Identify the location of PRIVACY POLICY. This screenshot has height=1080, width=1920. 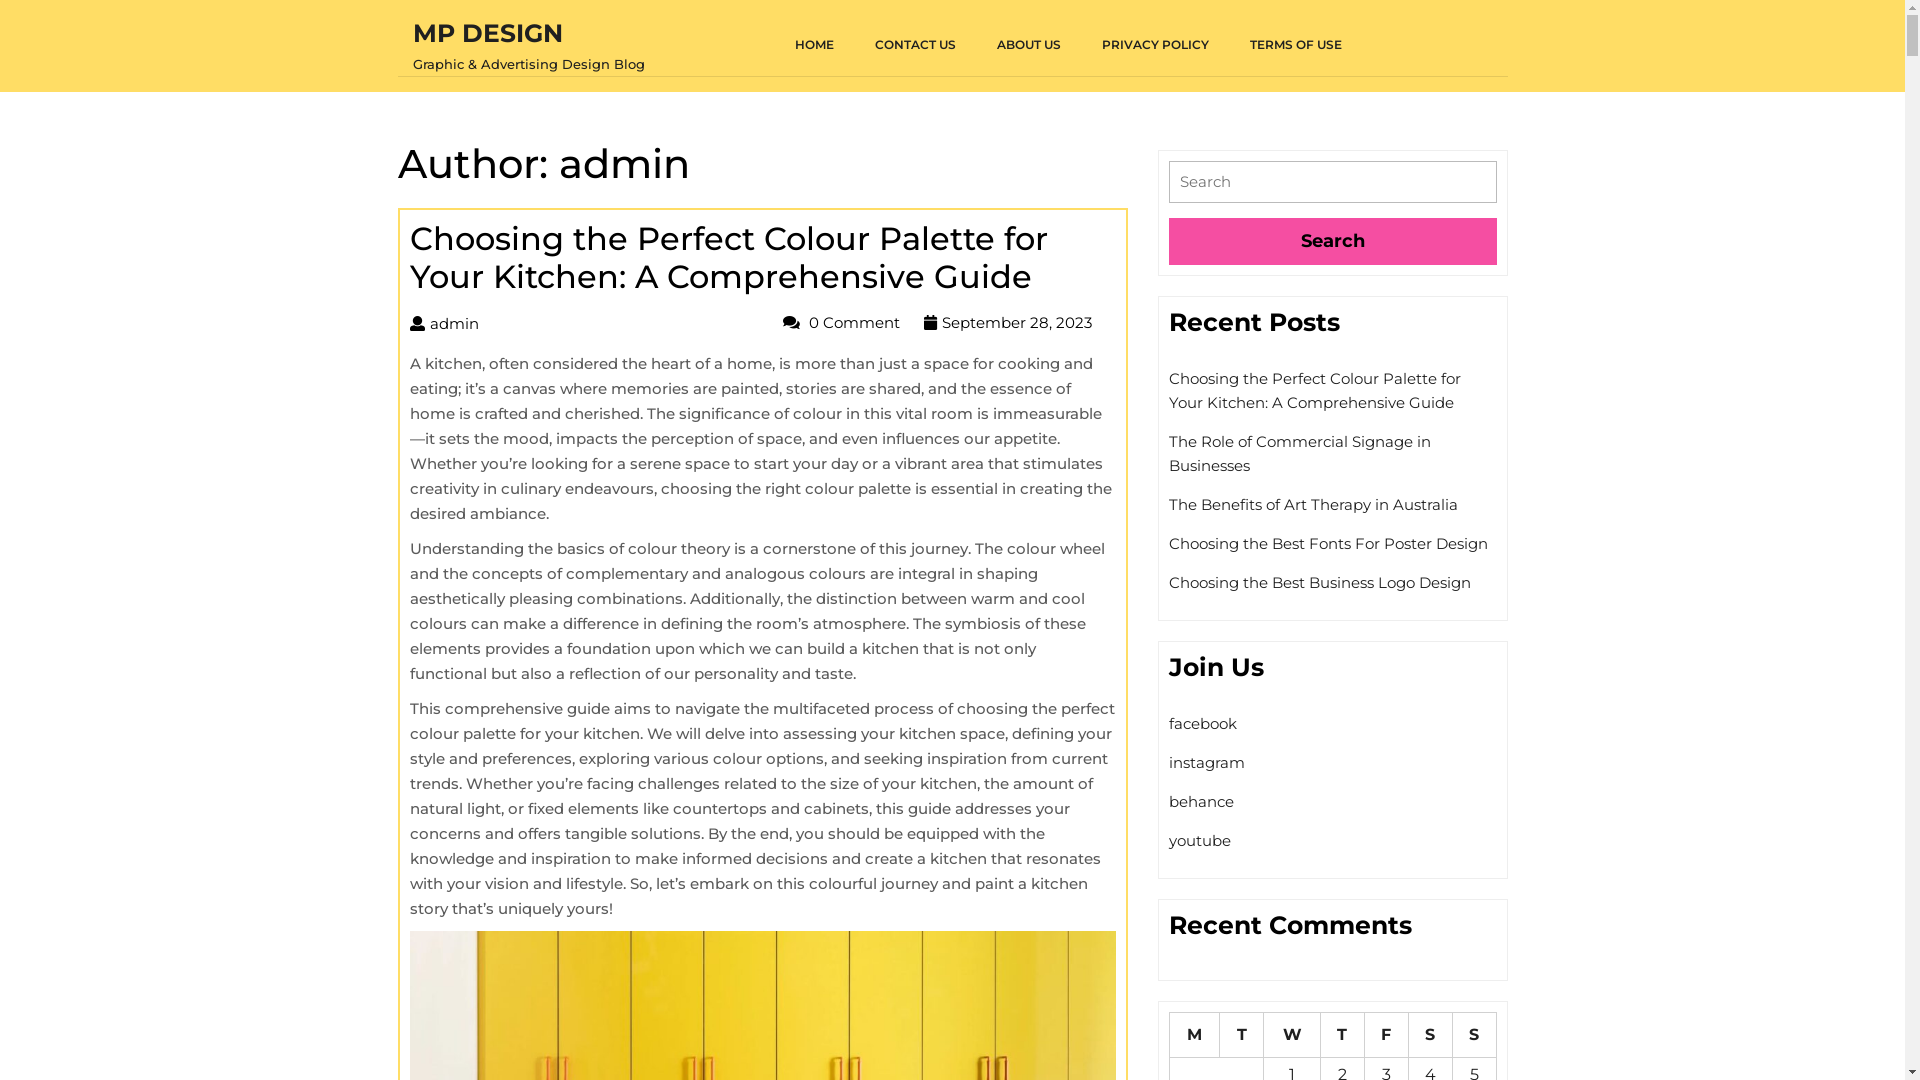
(1162, 45).